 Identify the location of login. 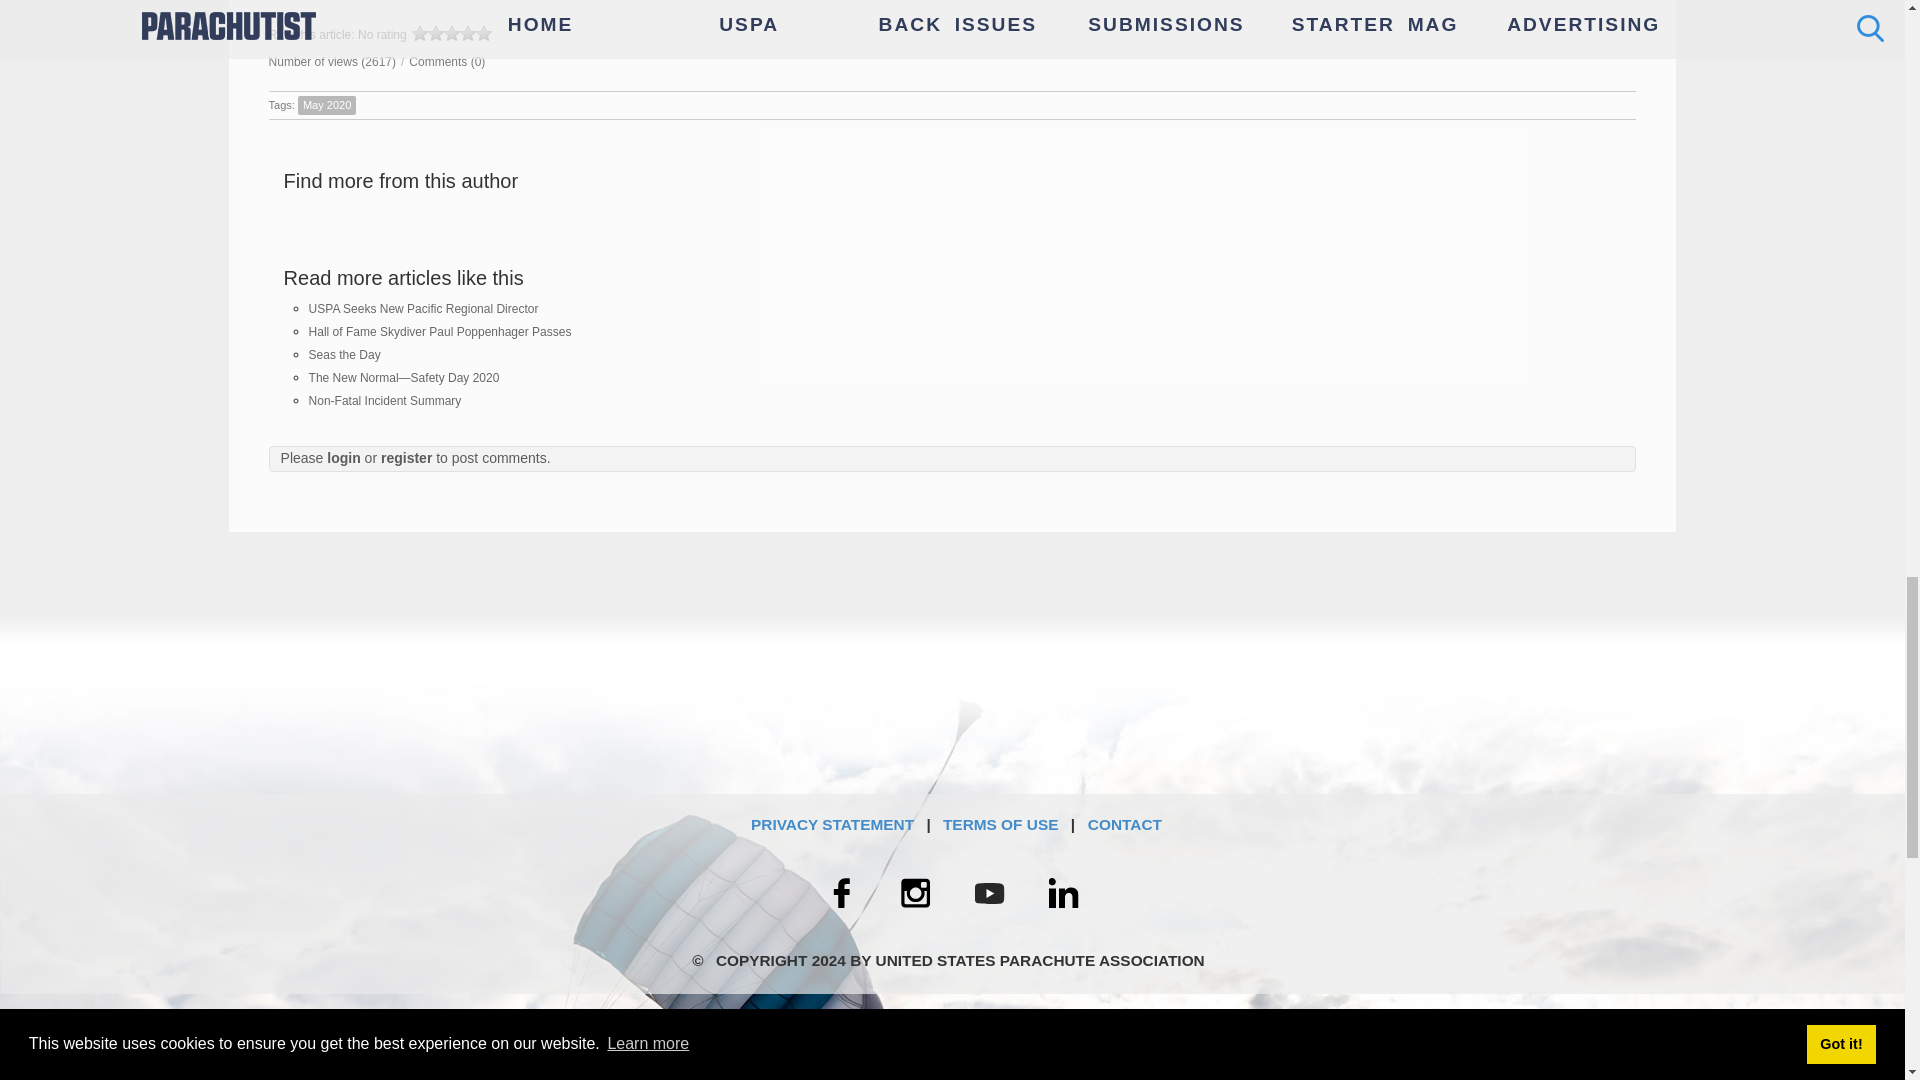
(343, 458).